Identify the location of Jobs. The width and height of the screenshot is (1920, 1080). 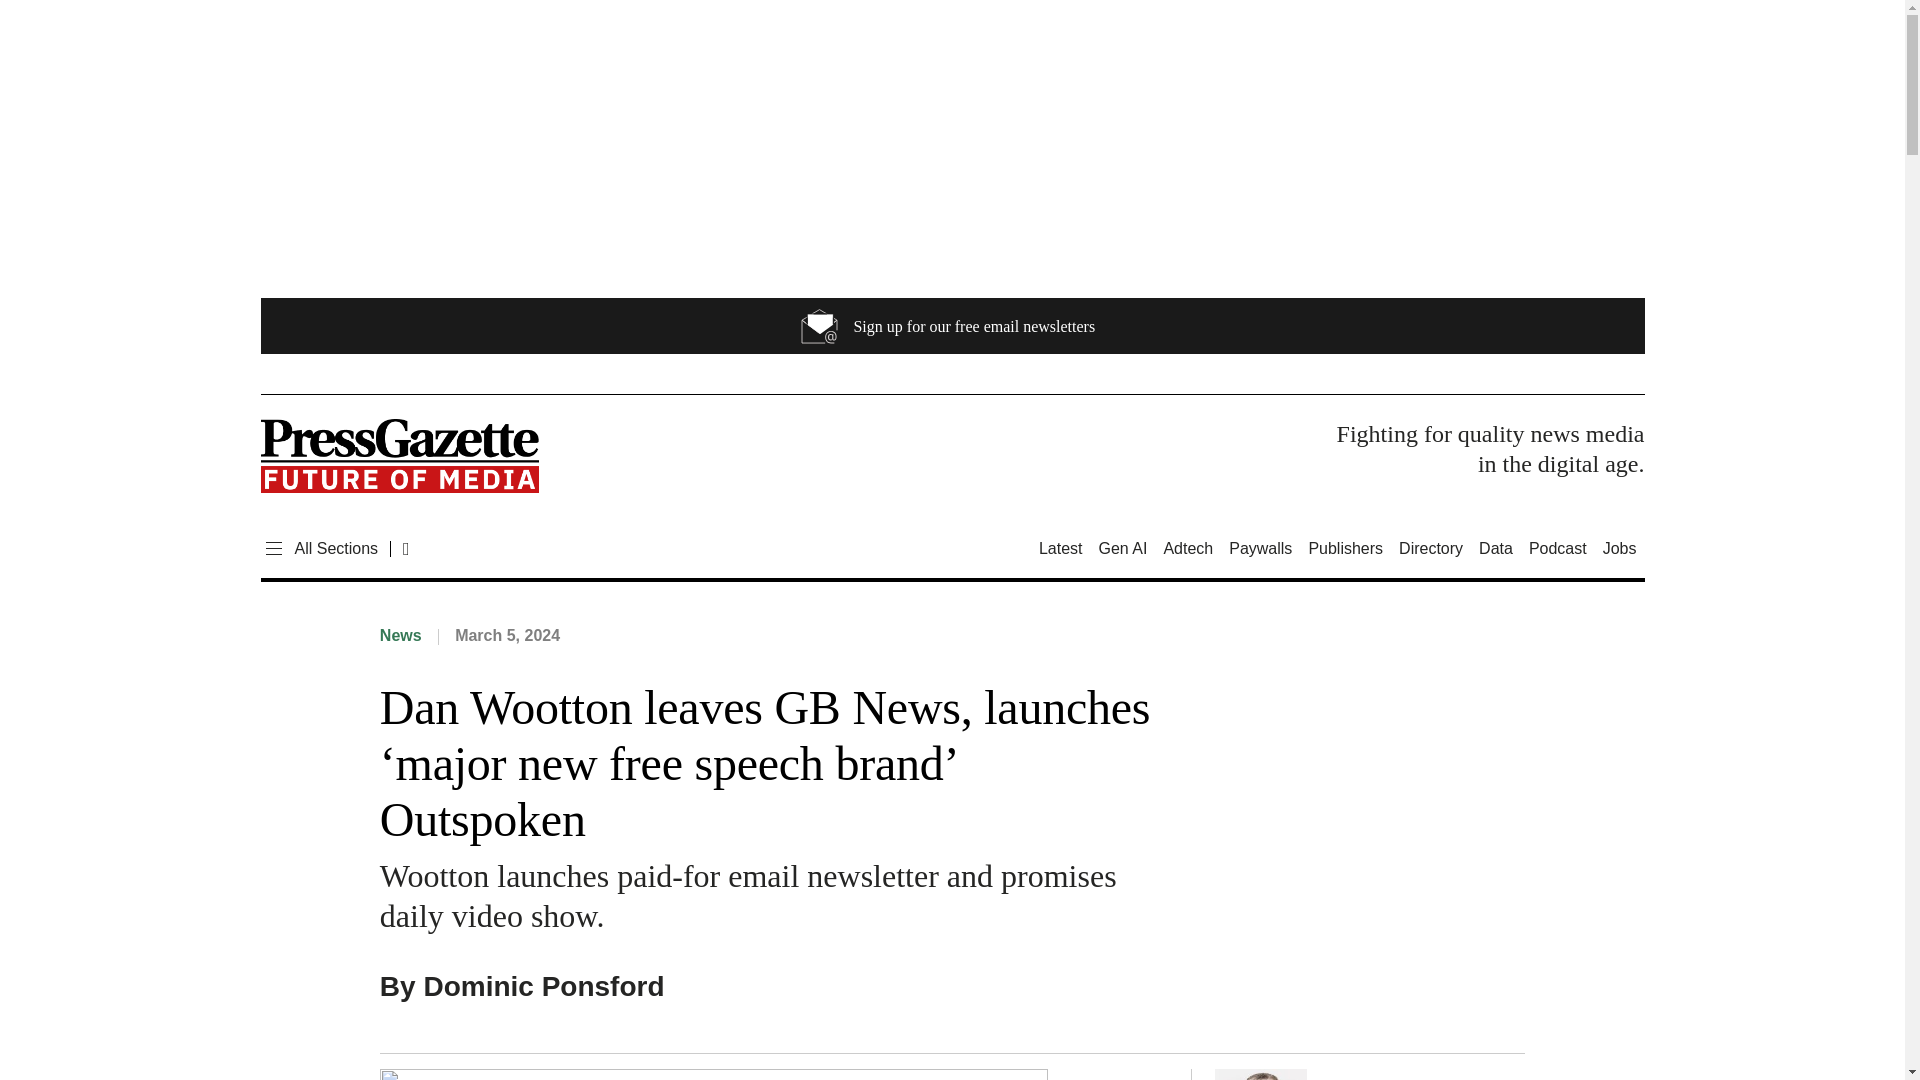
(1620, 548).